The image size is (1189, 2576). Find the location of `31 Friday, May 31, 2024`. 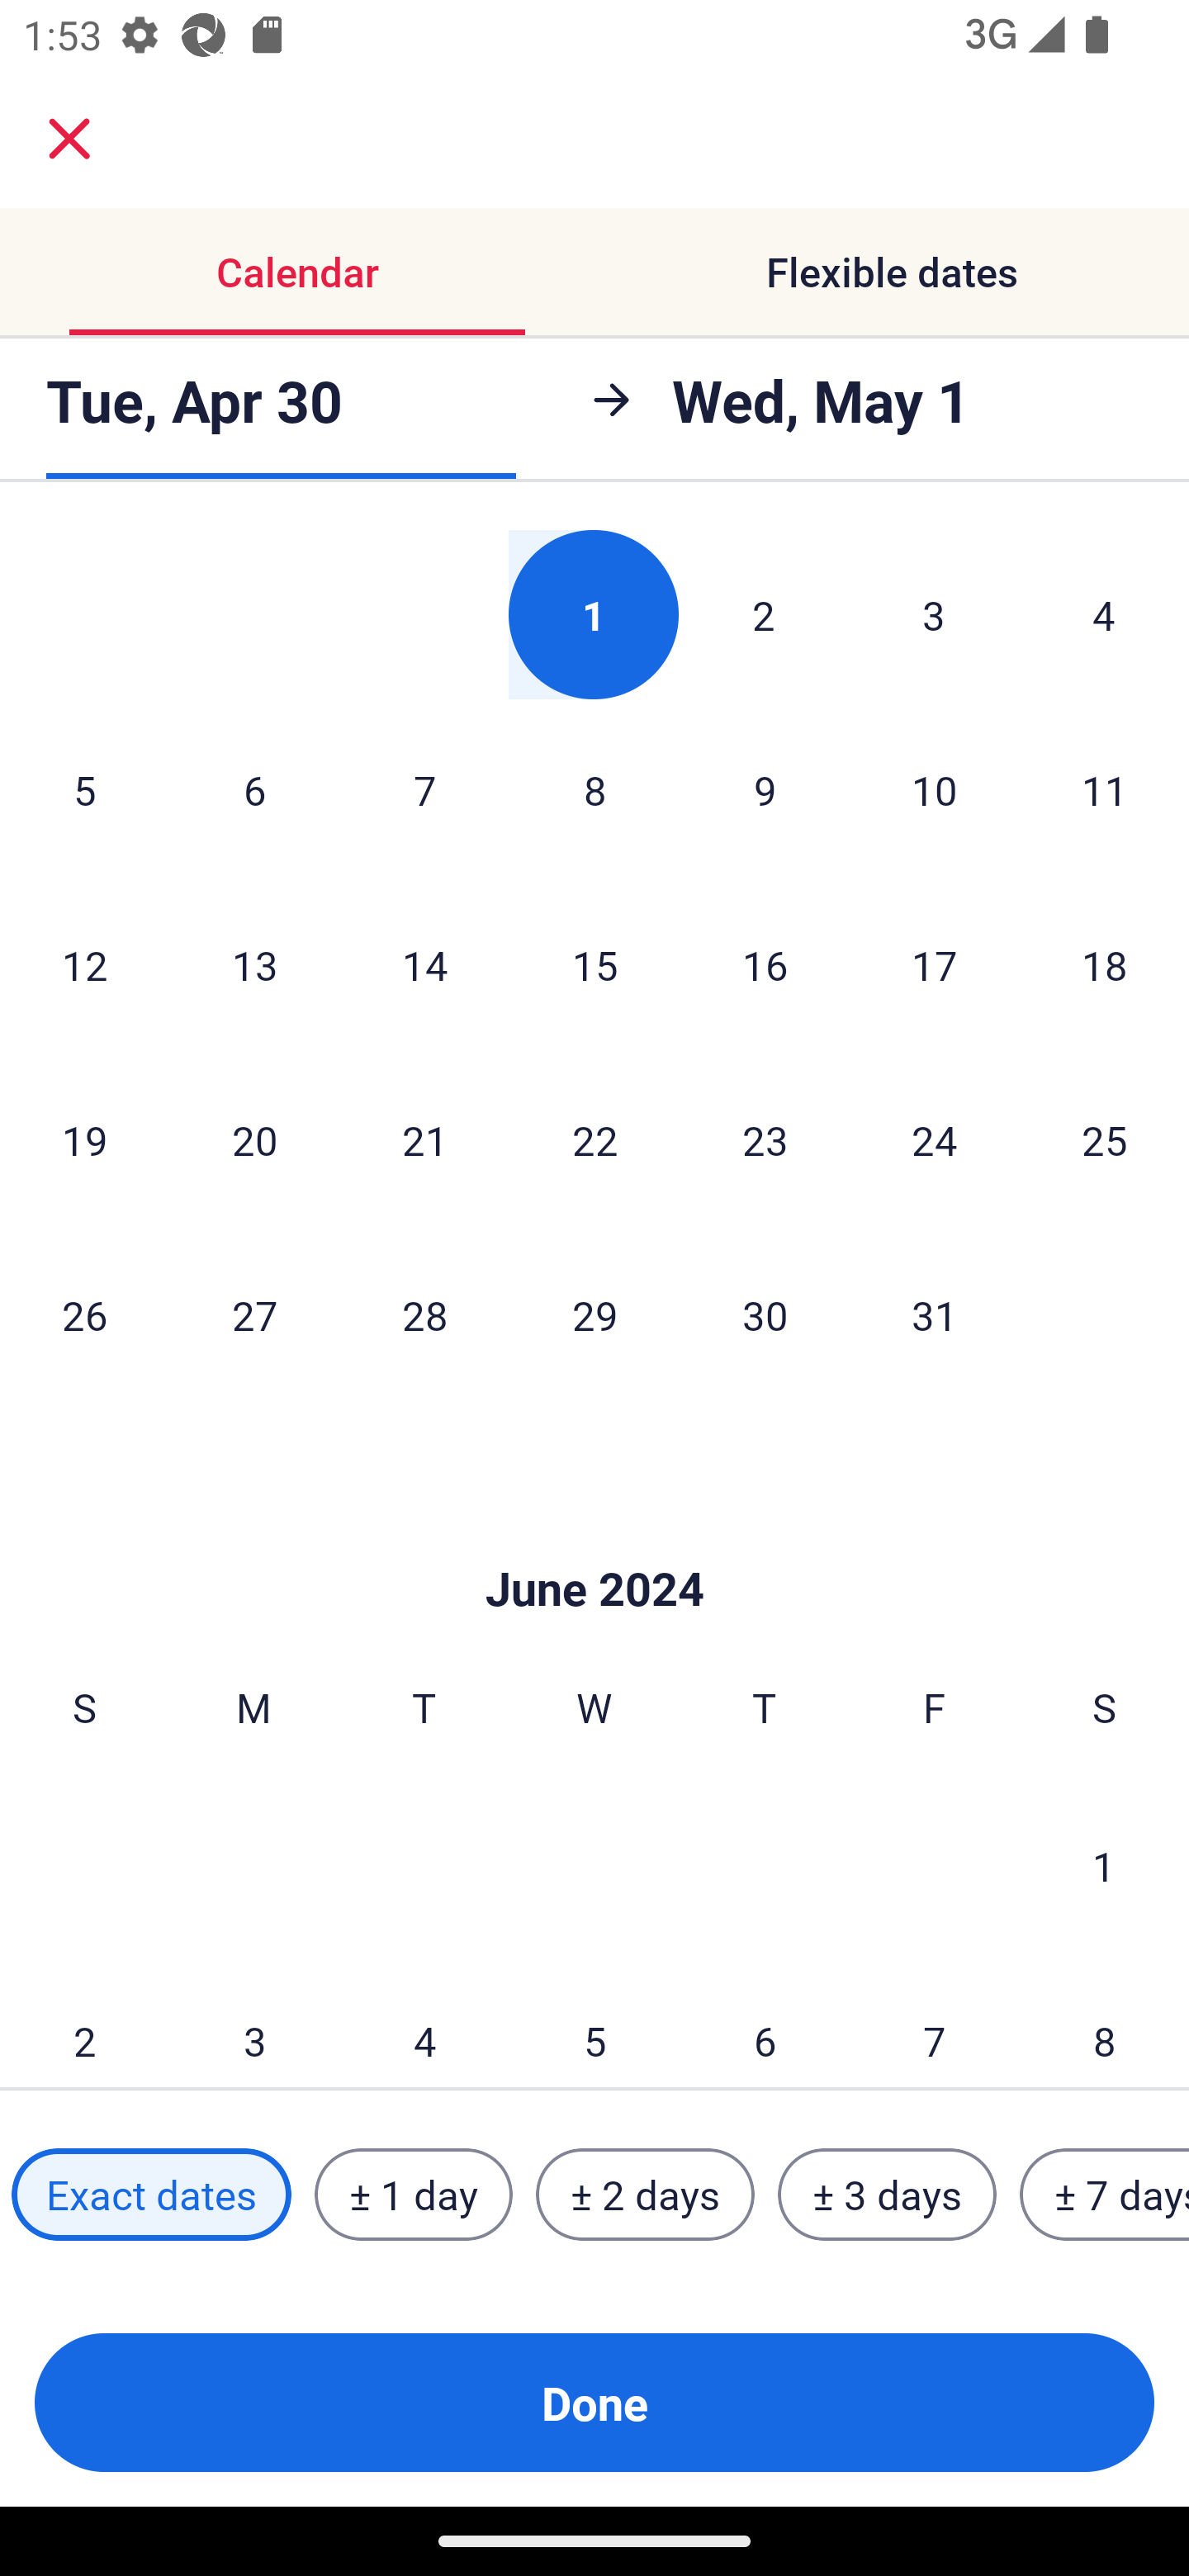

31 Friday, May 31, 2024 is located at coordinates (935, 1314).